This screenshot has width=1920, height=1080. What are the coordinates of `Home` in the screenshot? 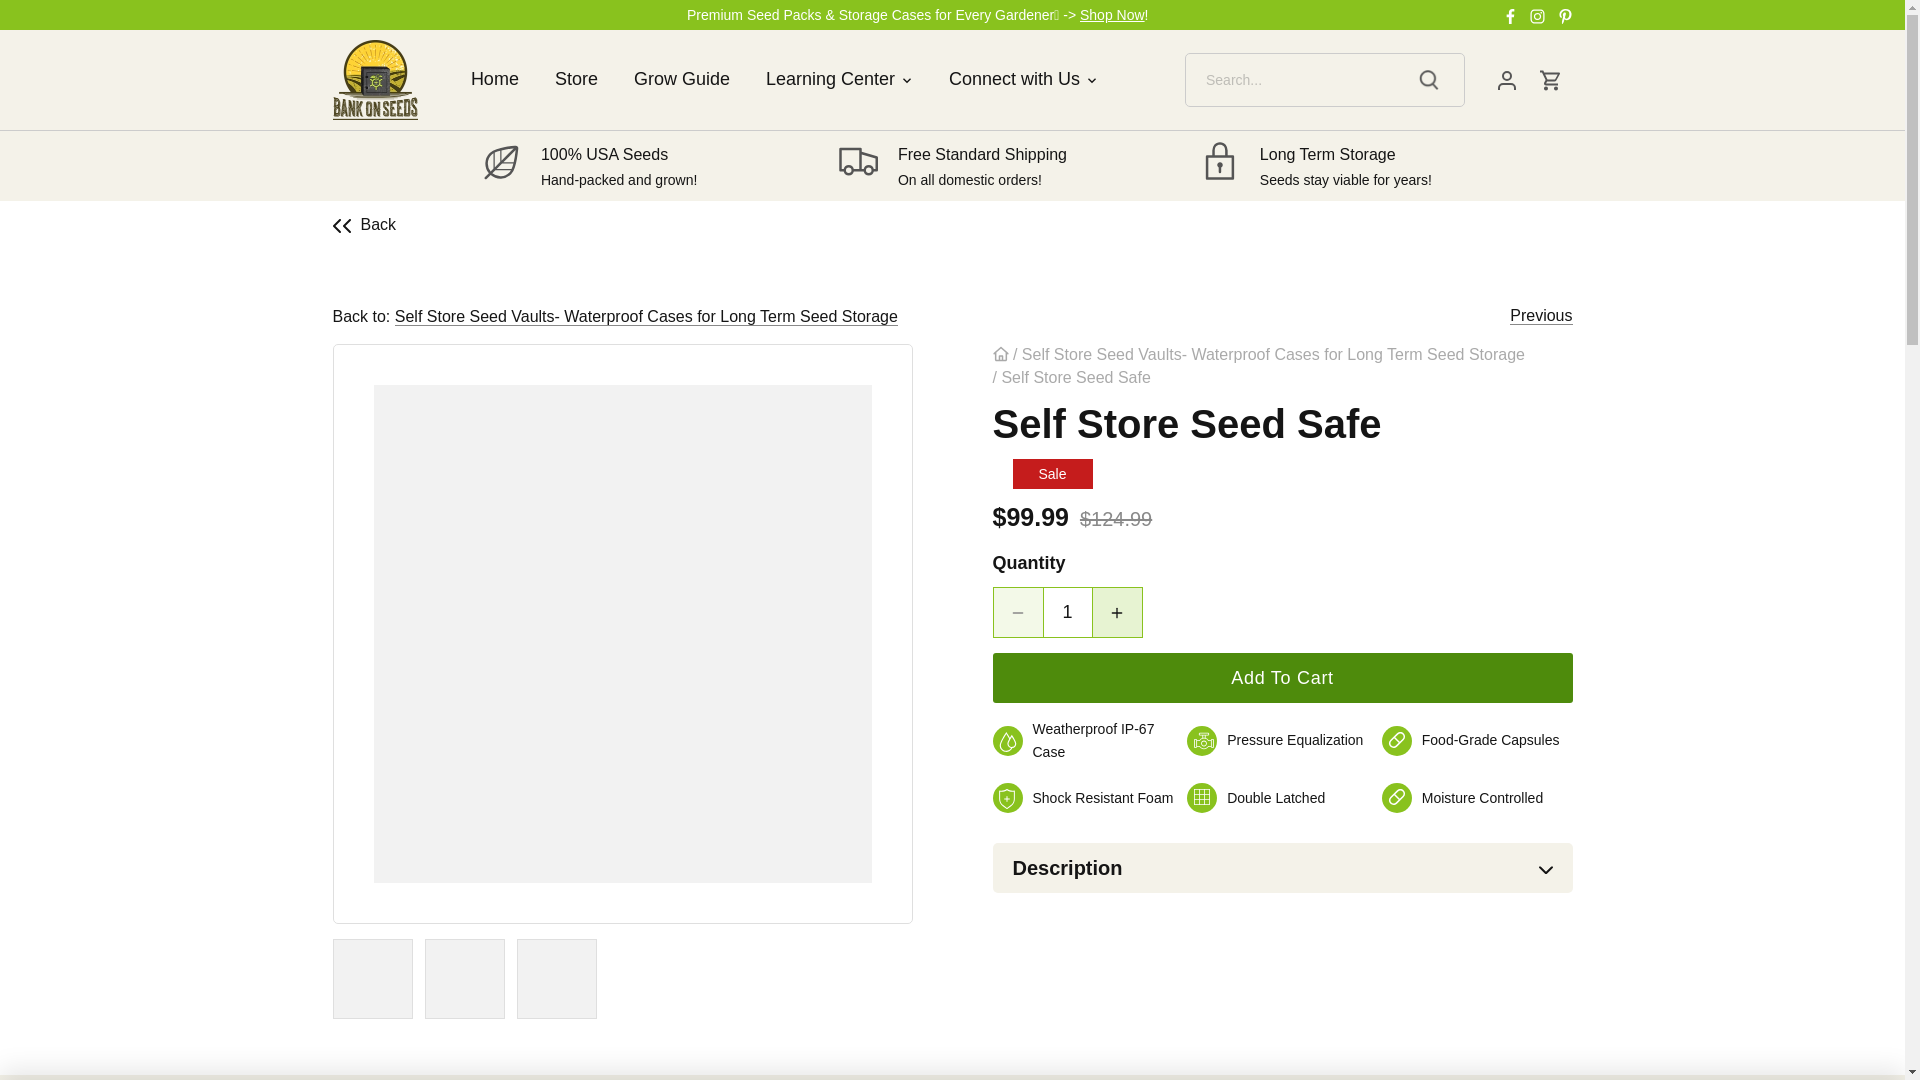 It's located at (504, 79).